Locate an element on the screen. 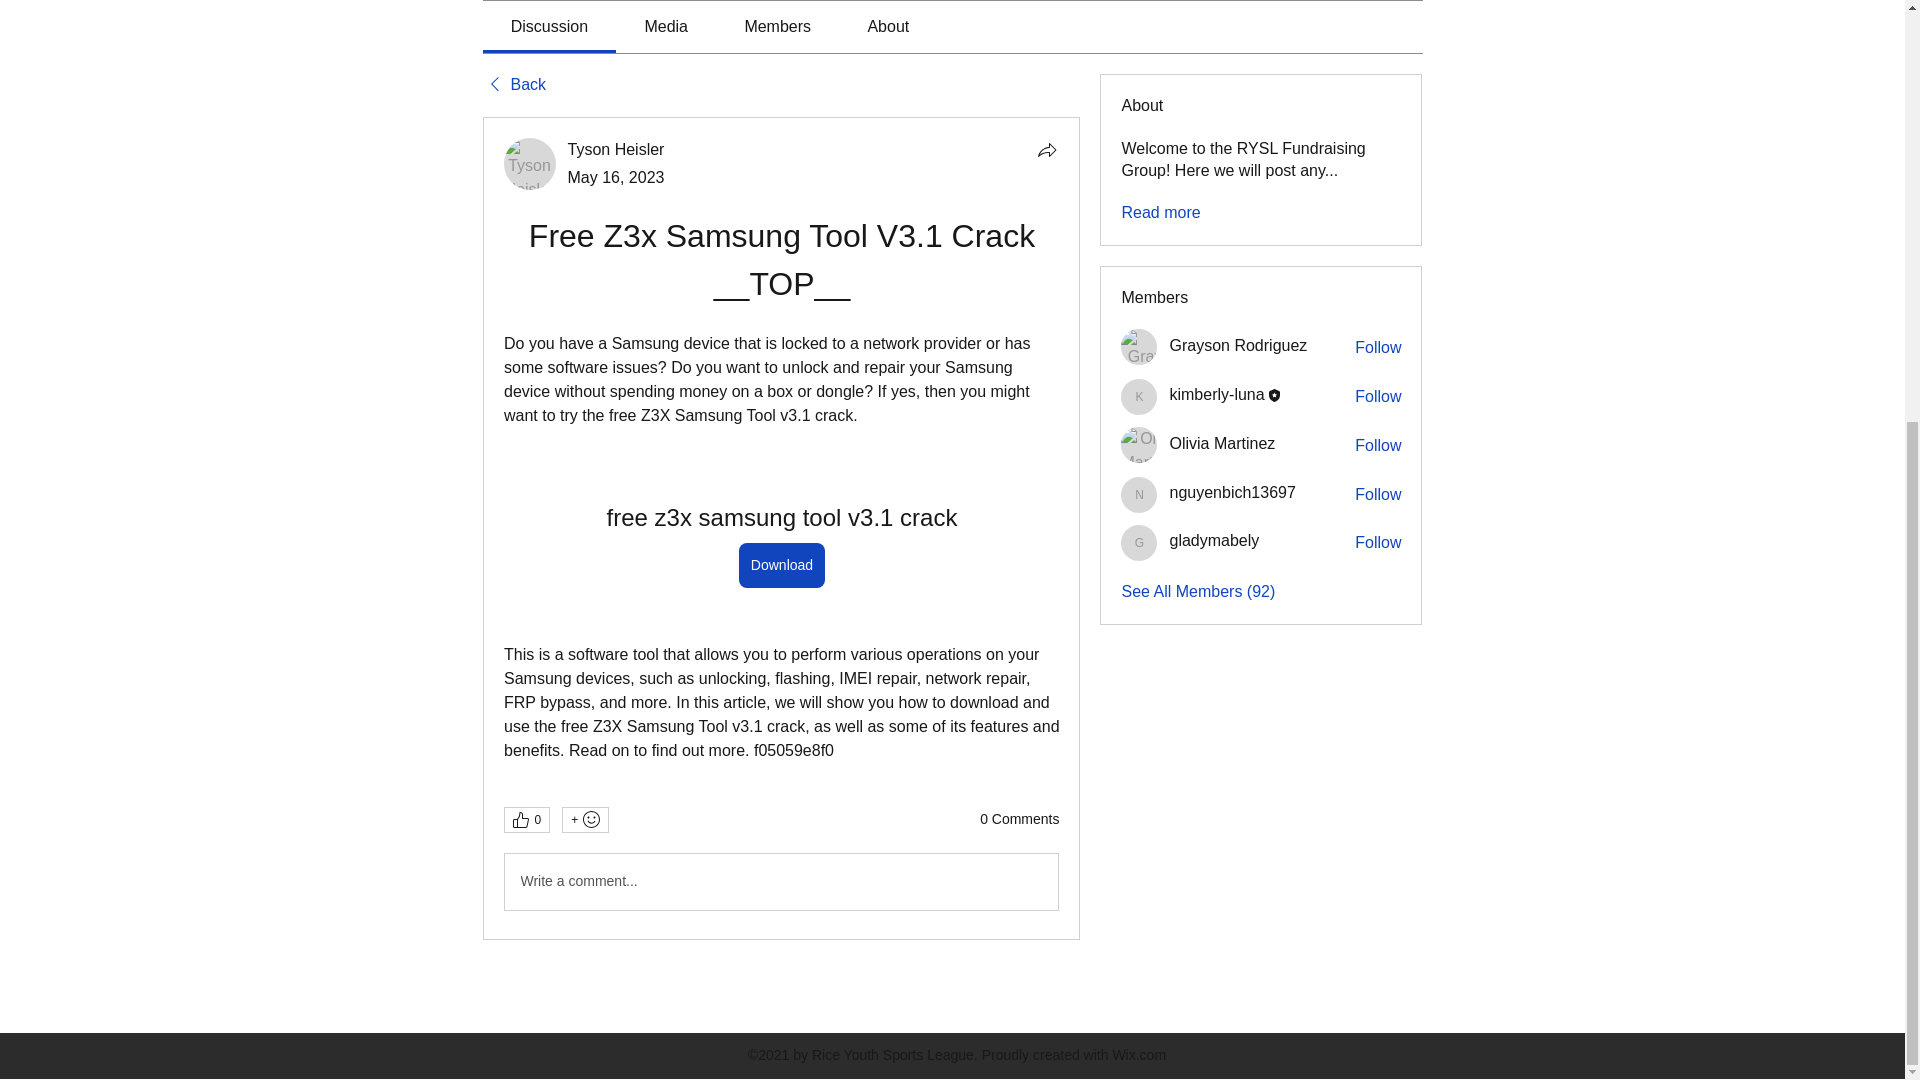 The width and height of the screenshot is (1920, 1080). Tyson Heisler is located at coordinates (616, 149).